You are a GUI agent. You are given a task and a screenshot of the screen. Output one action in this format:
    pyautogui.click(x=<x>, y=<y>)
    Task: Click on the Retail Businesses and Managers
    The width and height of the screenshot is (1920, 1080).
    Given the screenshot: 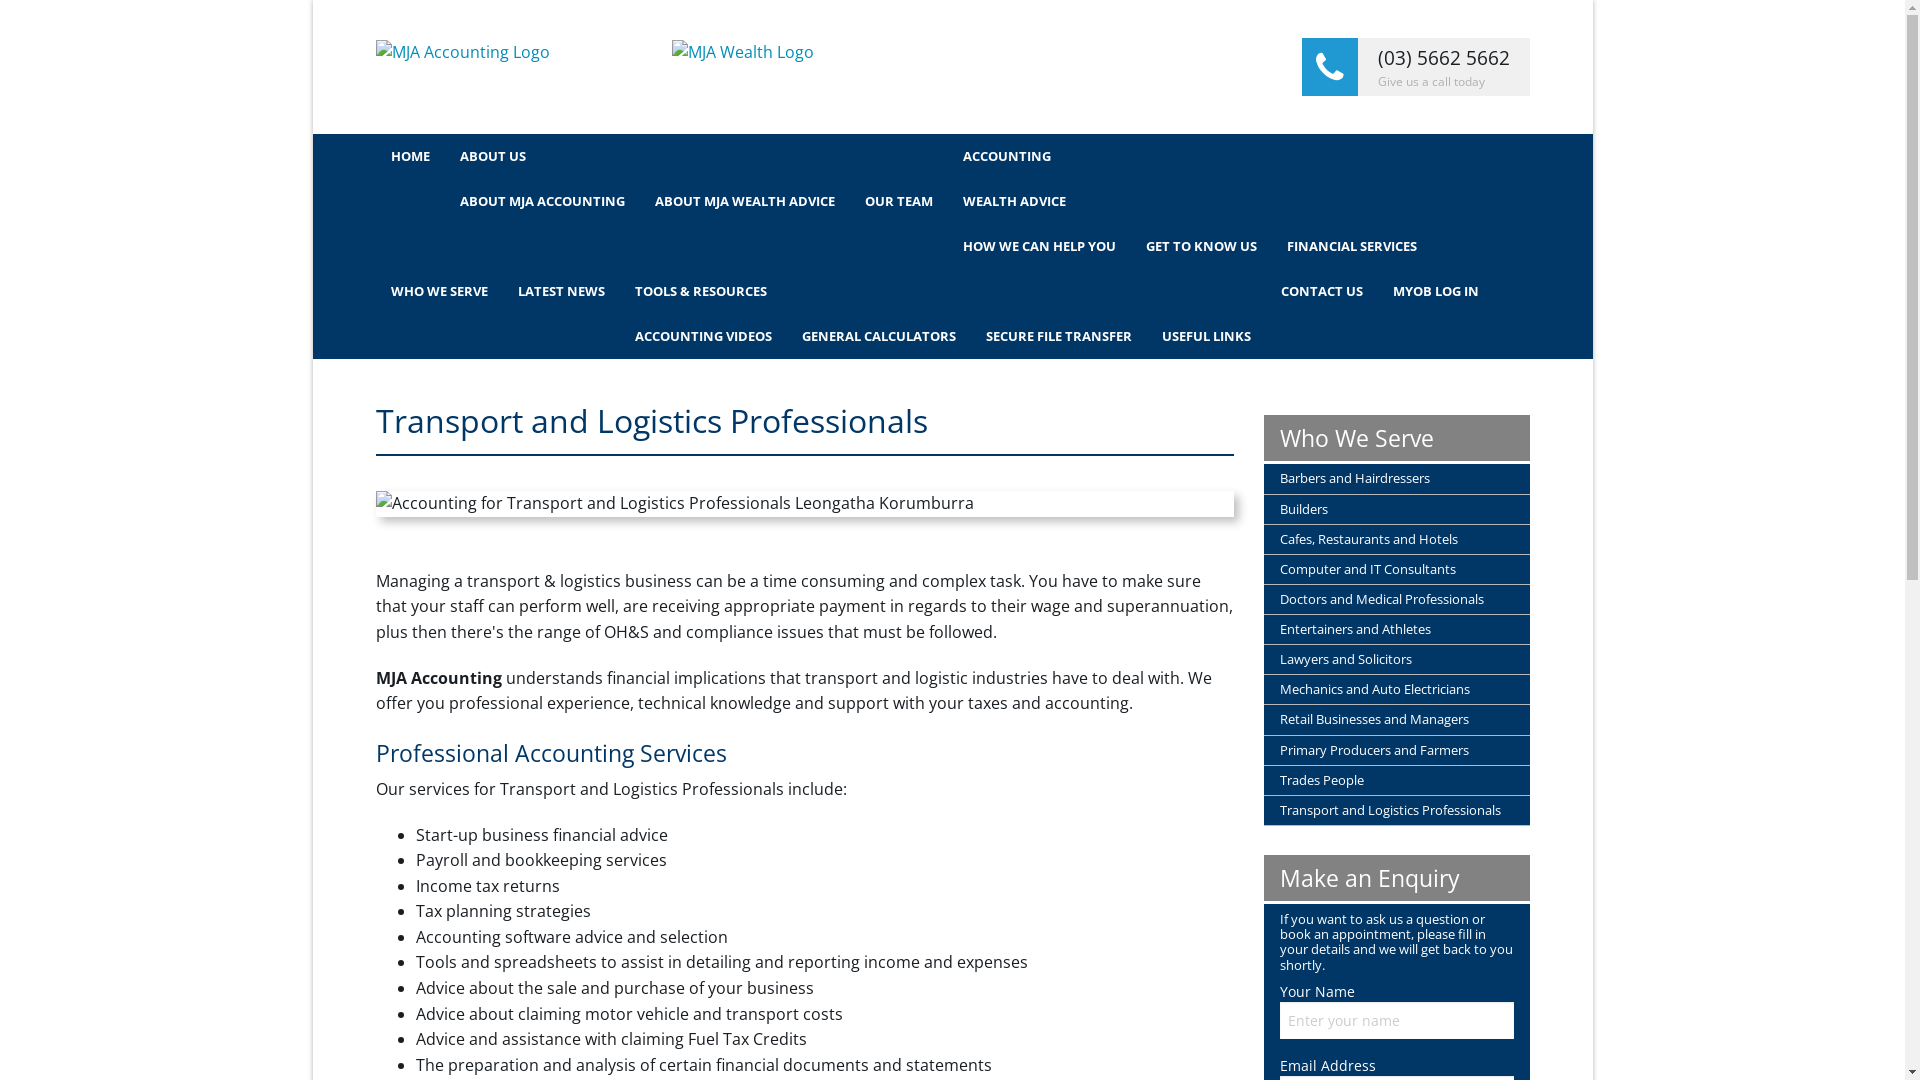 What is the action you would take?
    pyautogui.click(x=1397, y=720)
    